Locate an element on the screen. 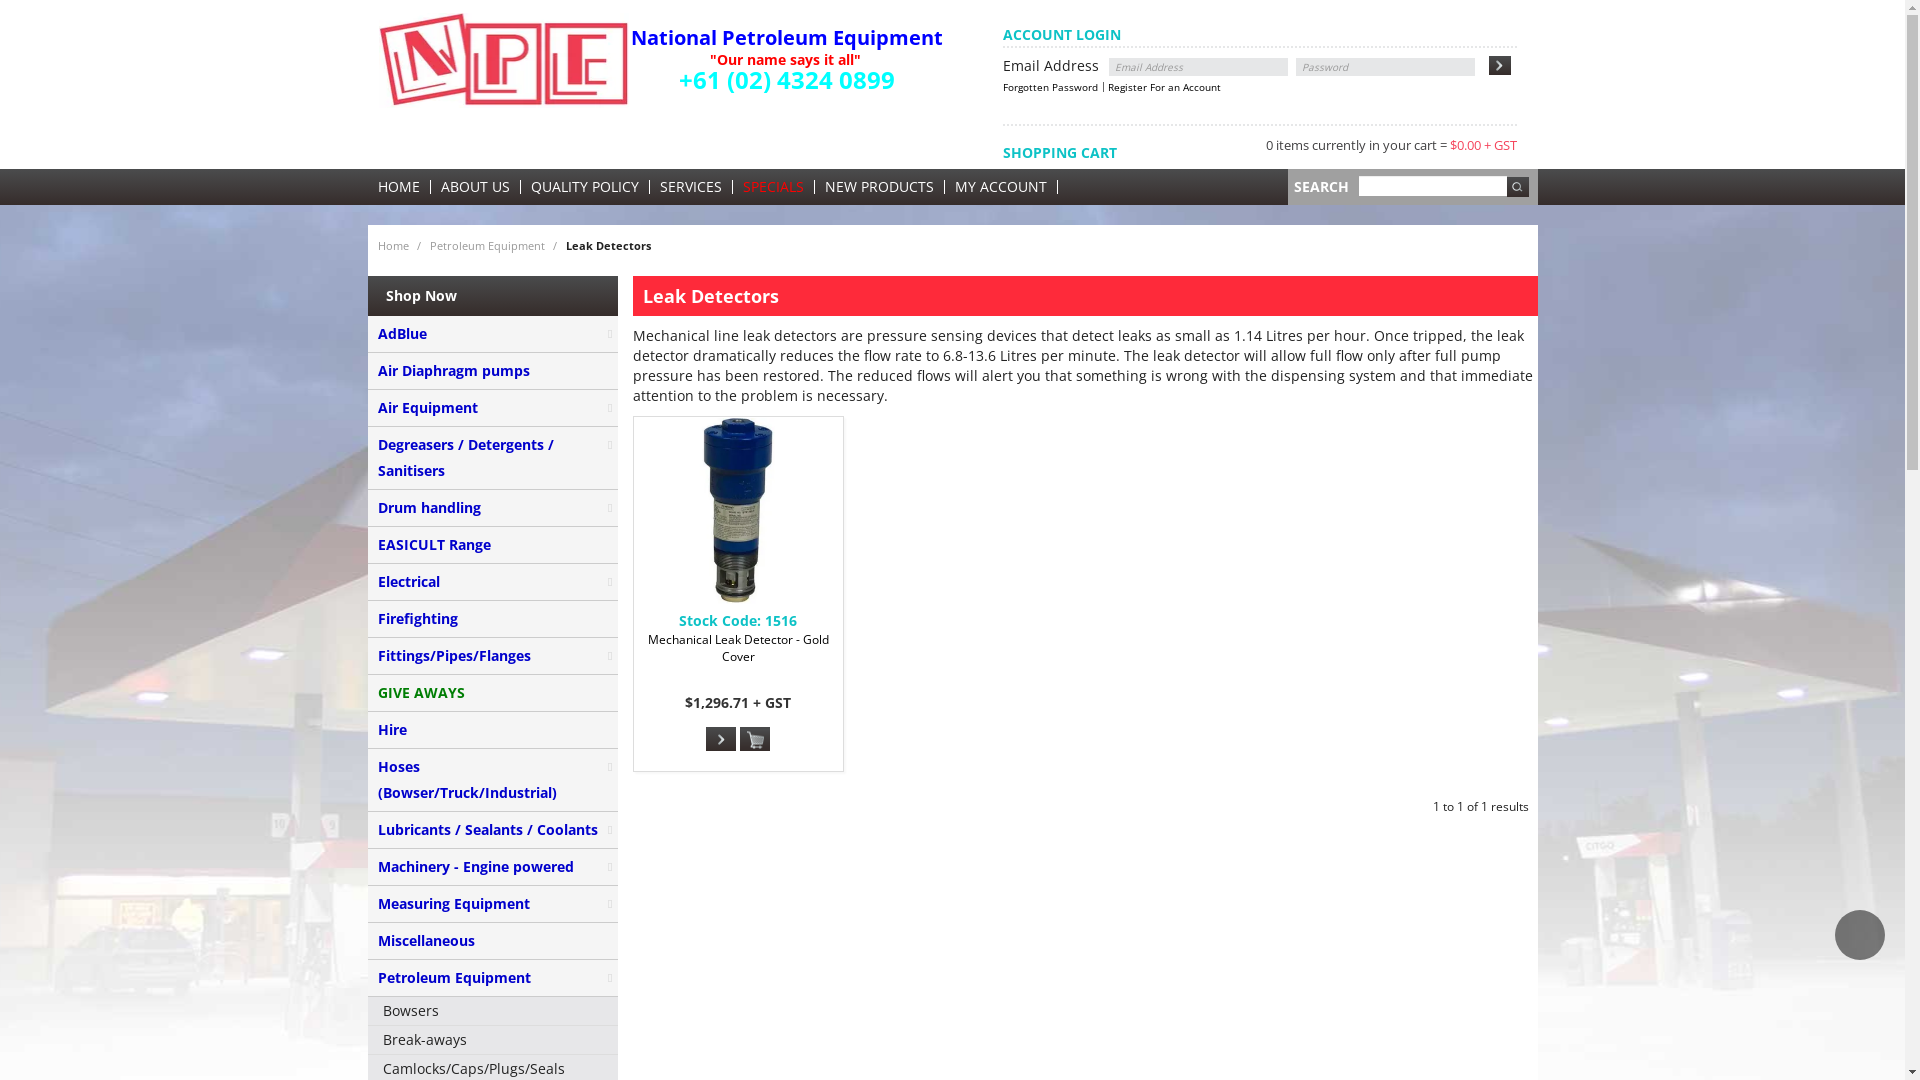 The height and width of the screenshot is (1080, 1920). Air Diaphragm pumps is located at coordinates (493, 372).